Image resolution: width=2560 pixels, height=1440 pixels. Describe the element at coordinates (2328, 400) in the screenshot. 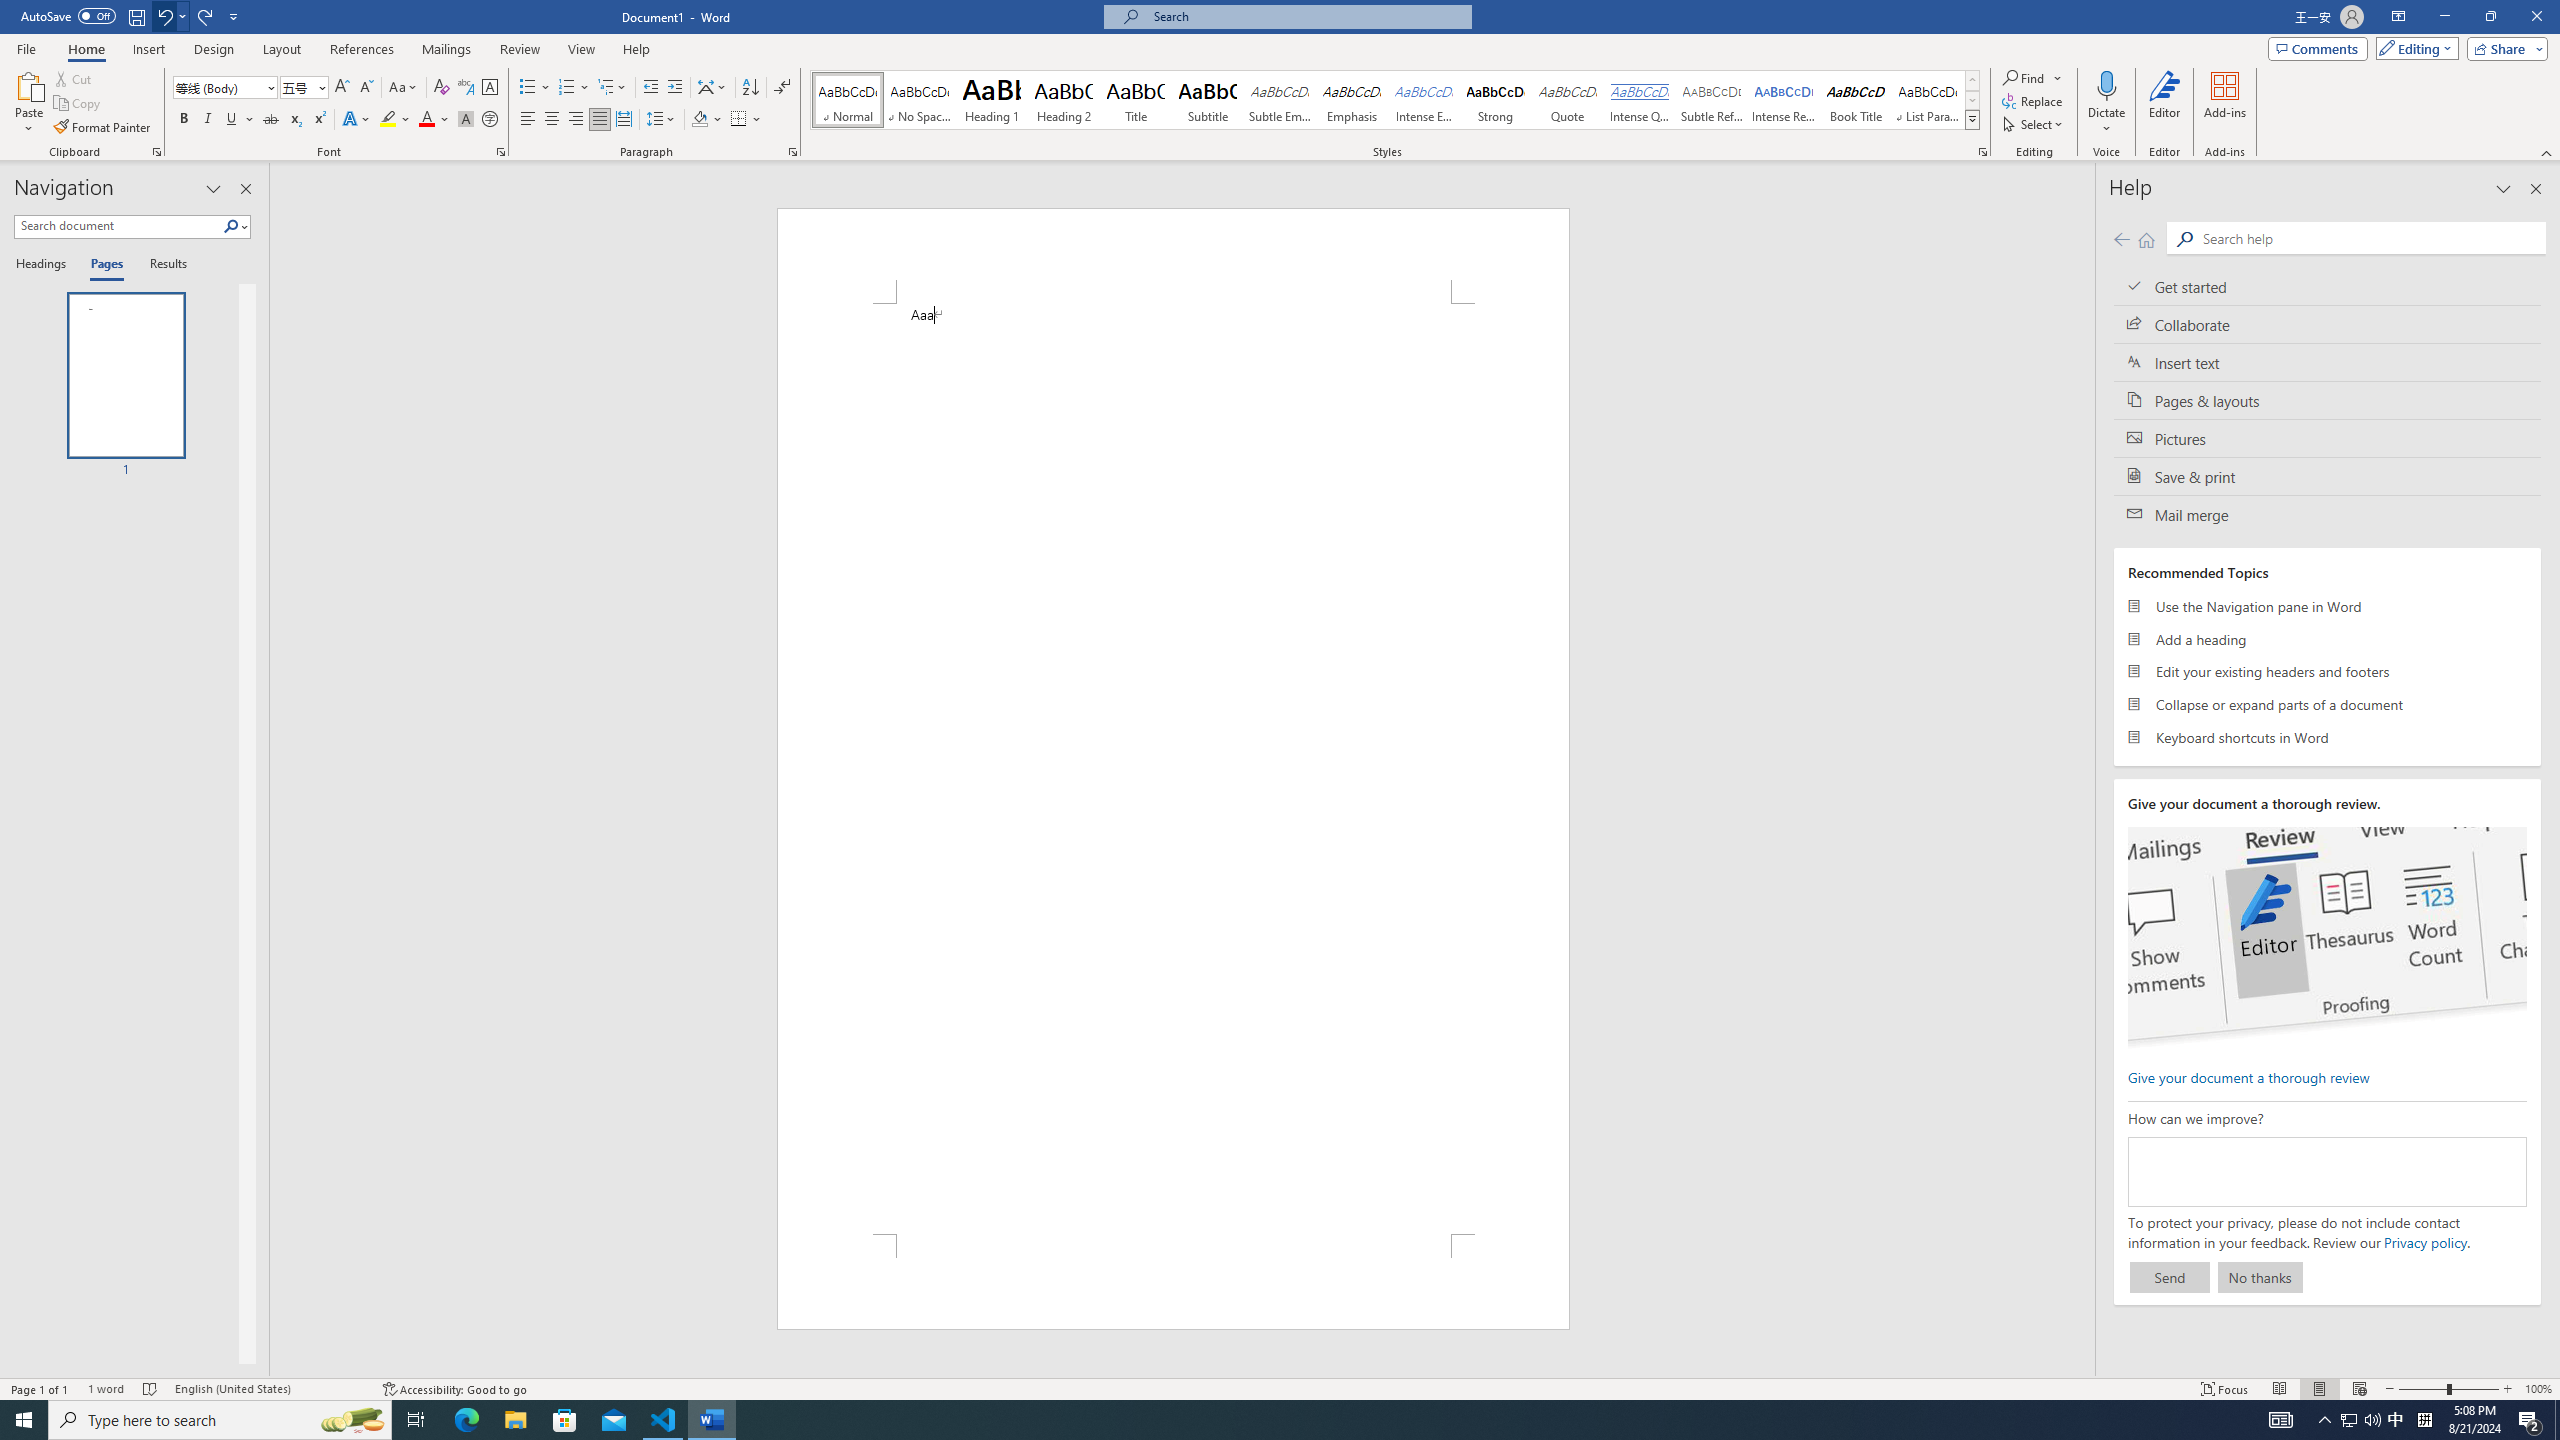

I see `Pages & layouts` at that location.